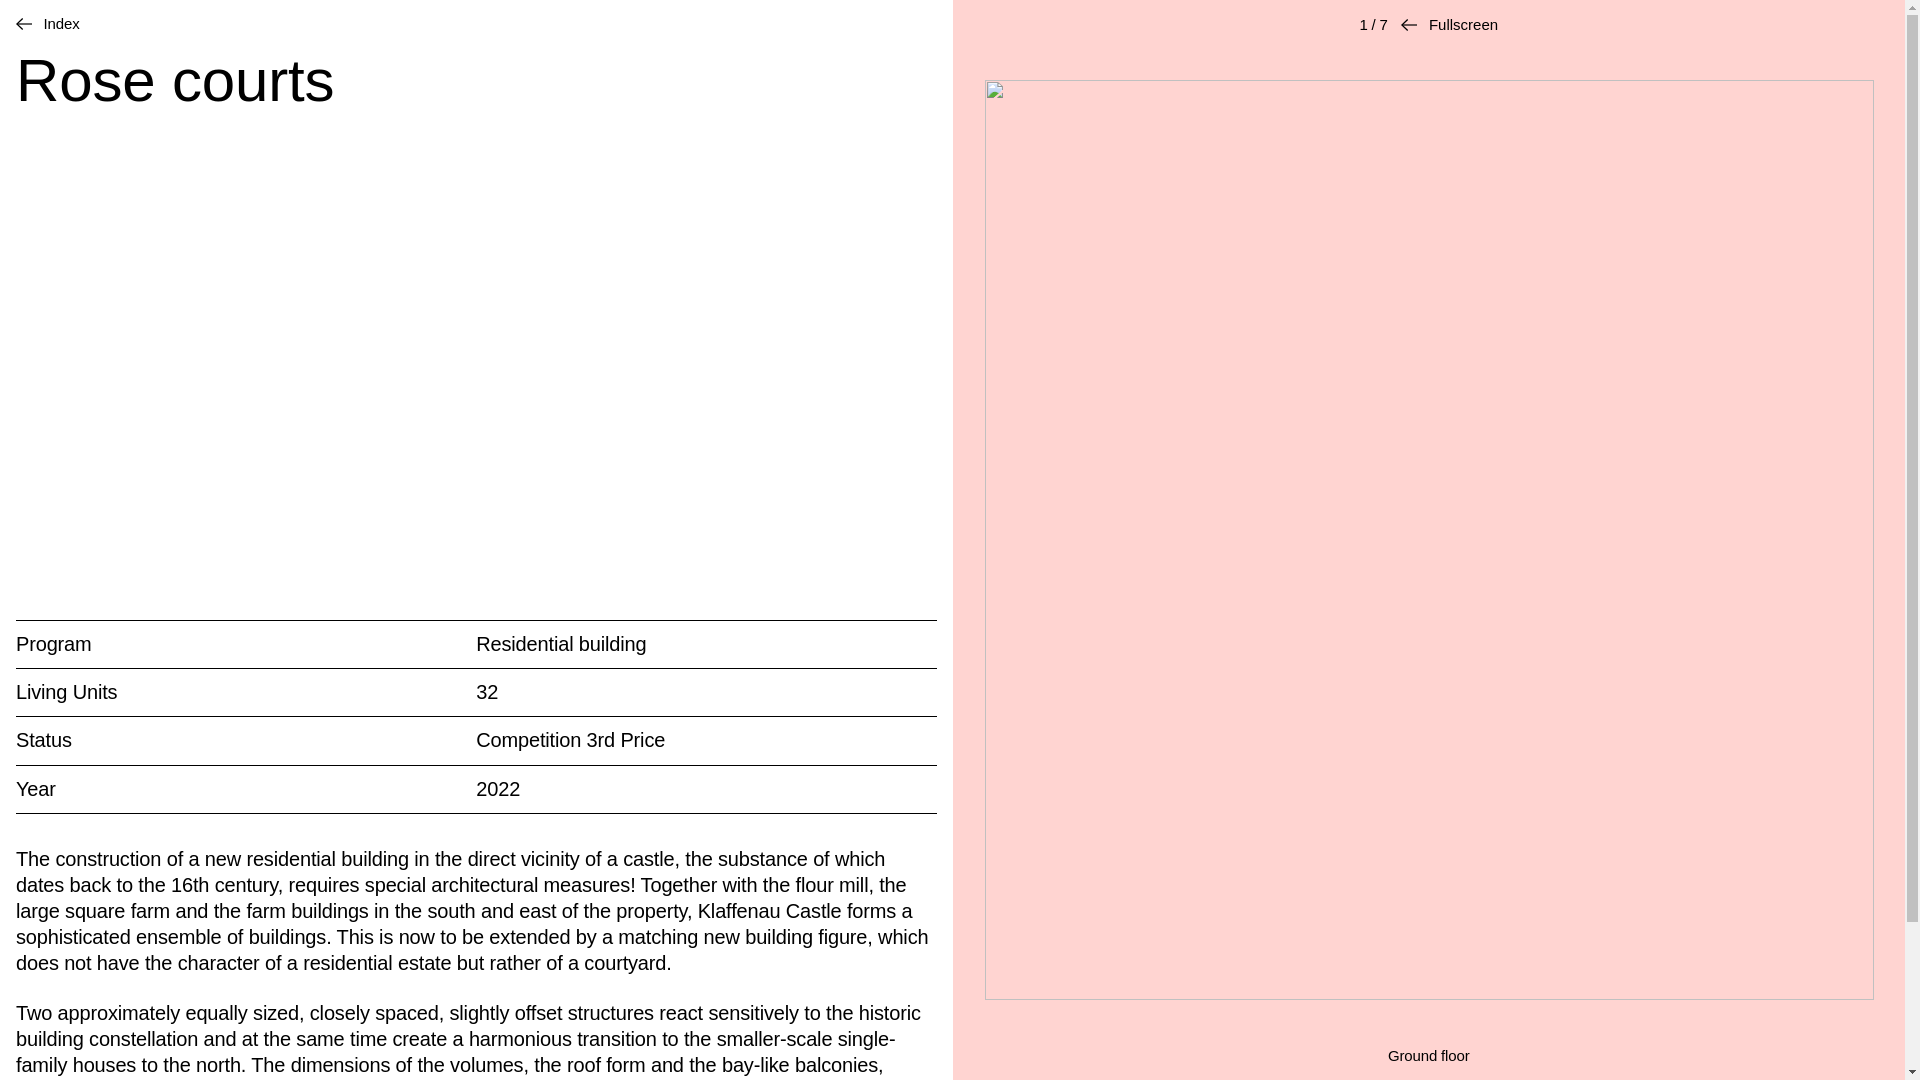  What do you see at coordinates (1449, 24) in the screenshot?
I see `Fullscreen` at bounding box center [1449, 24].